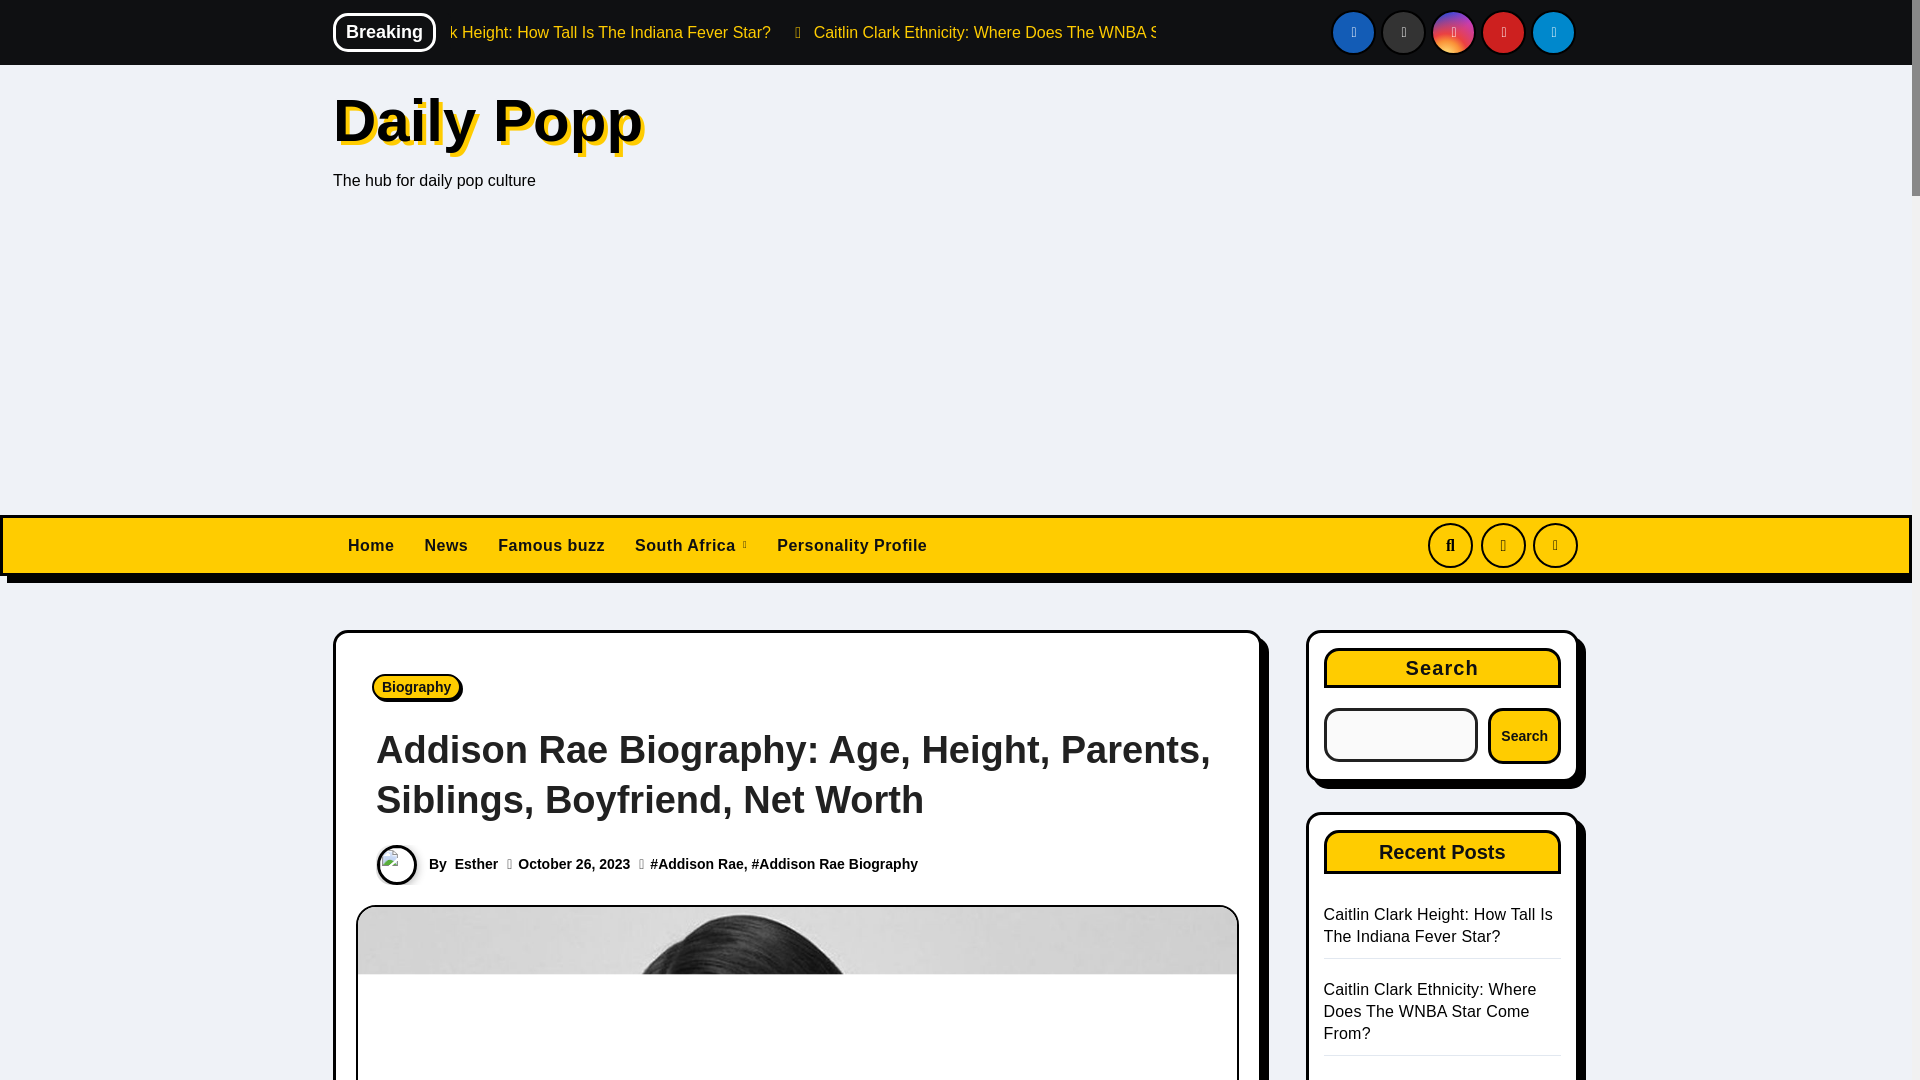  What do you see at coordinates (691, 546) in the screenshot?
I see `South Africa` at bounding box center [691, 546].